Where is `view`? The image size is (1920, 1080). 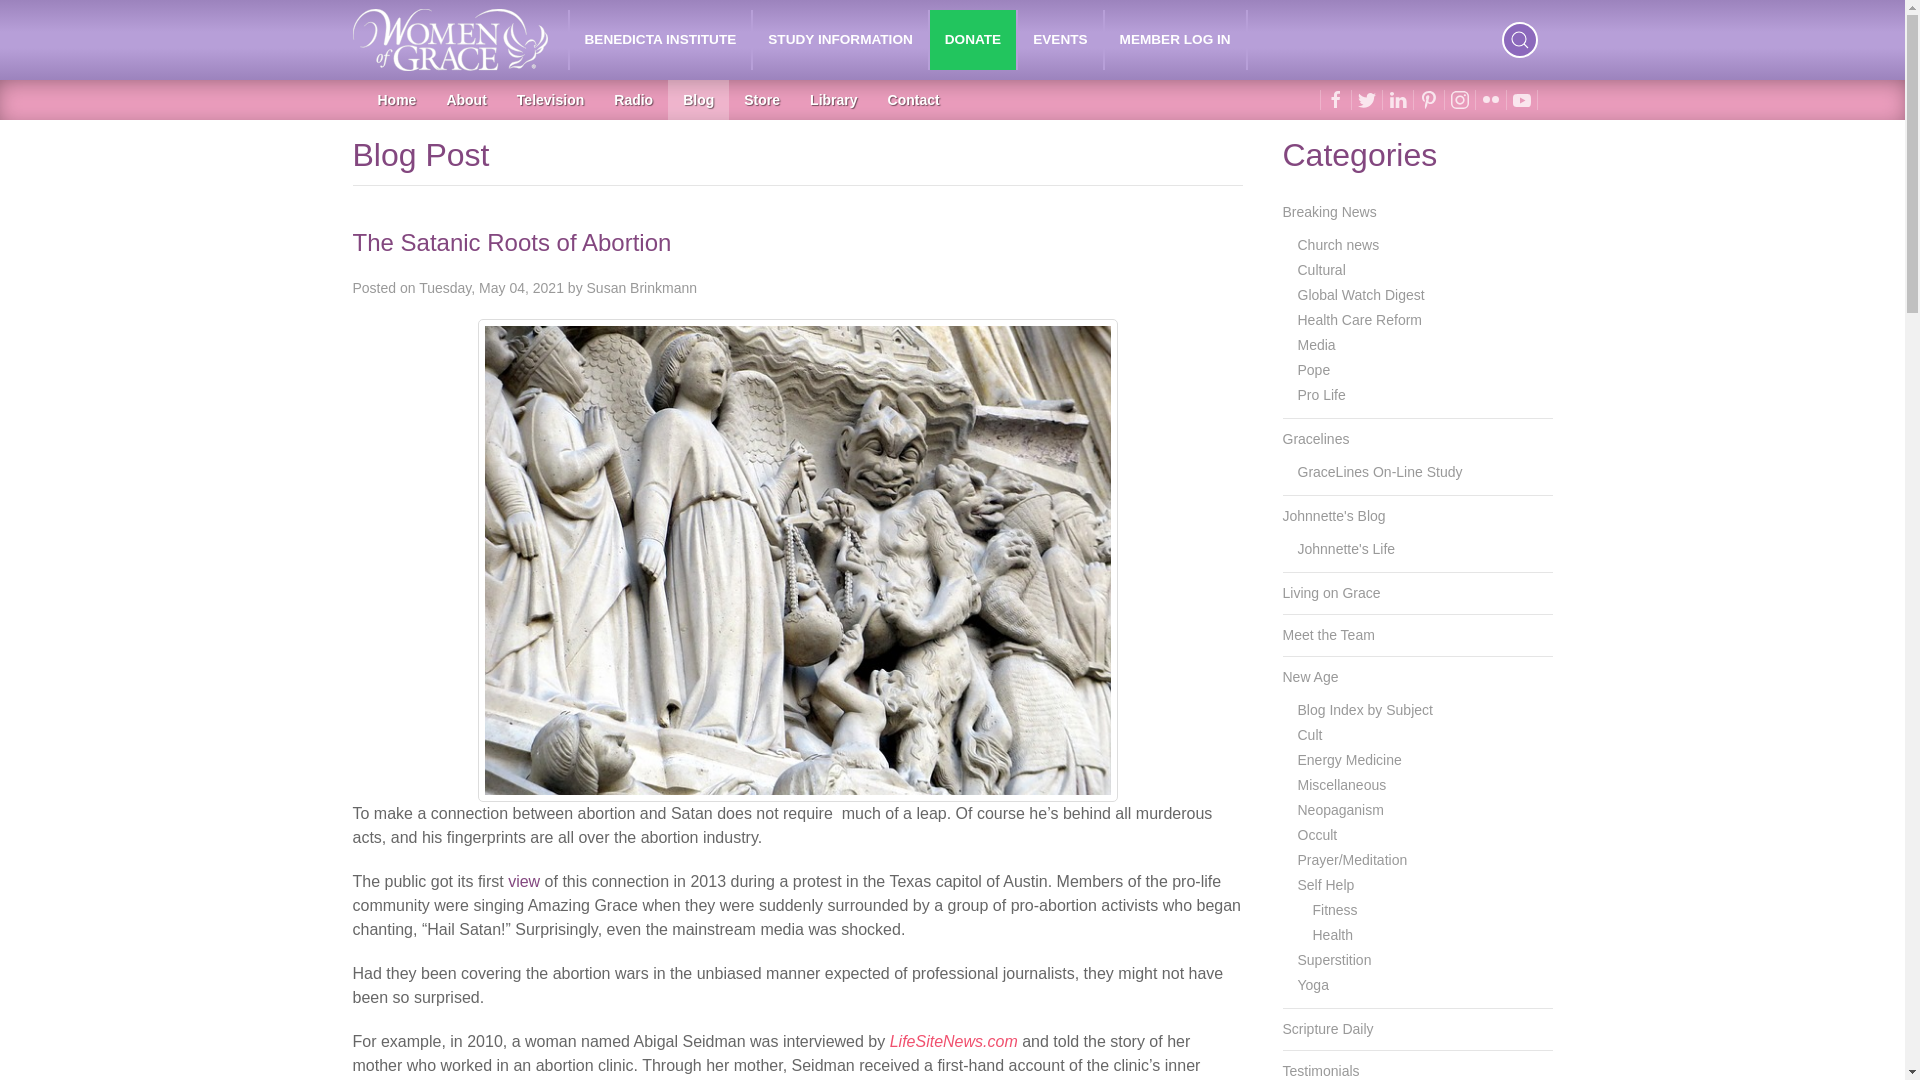
view is located at coordinates (524, 880).